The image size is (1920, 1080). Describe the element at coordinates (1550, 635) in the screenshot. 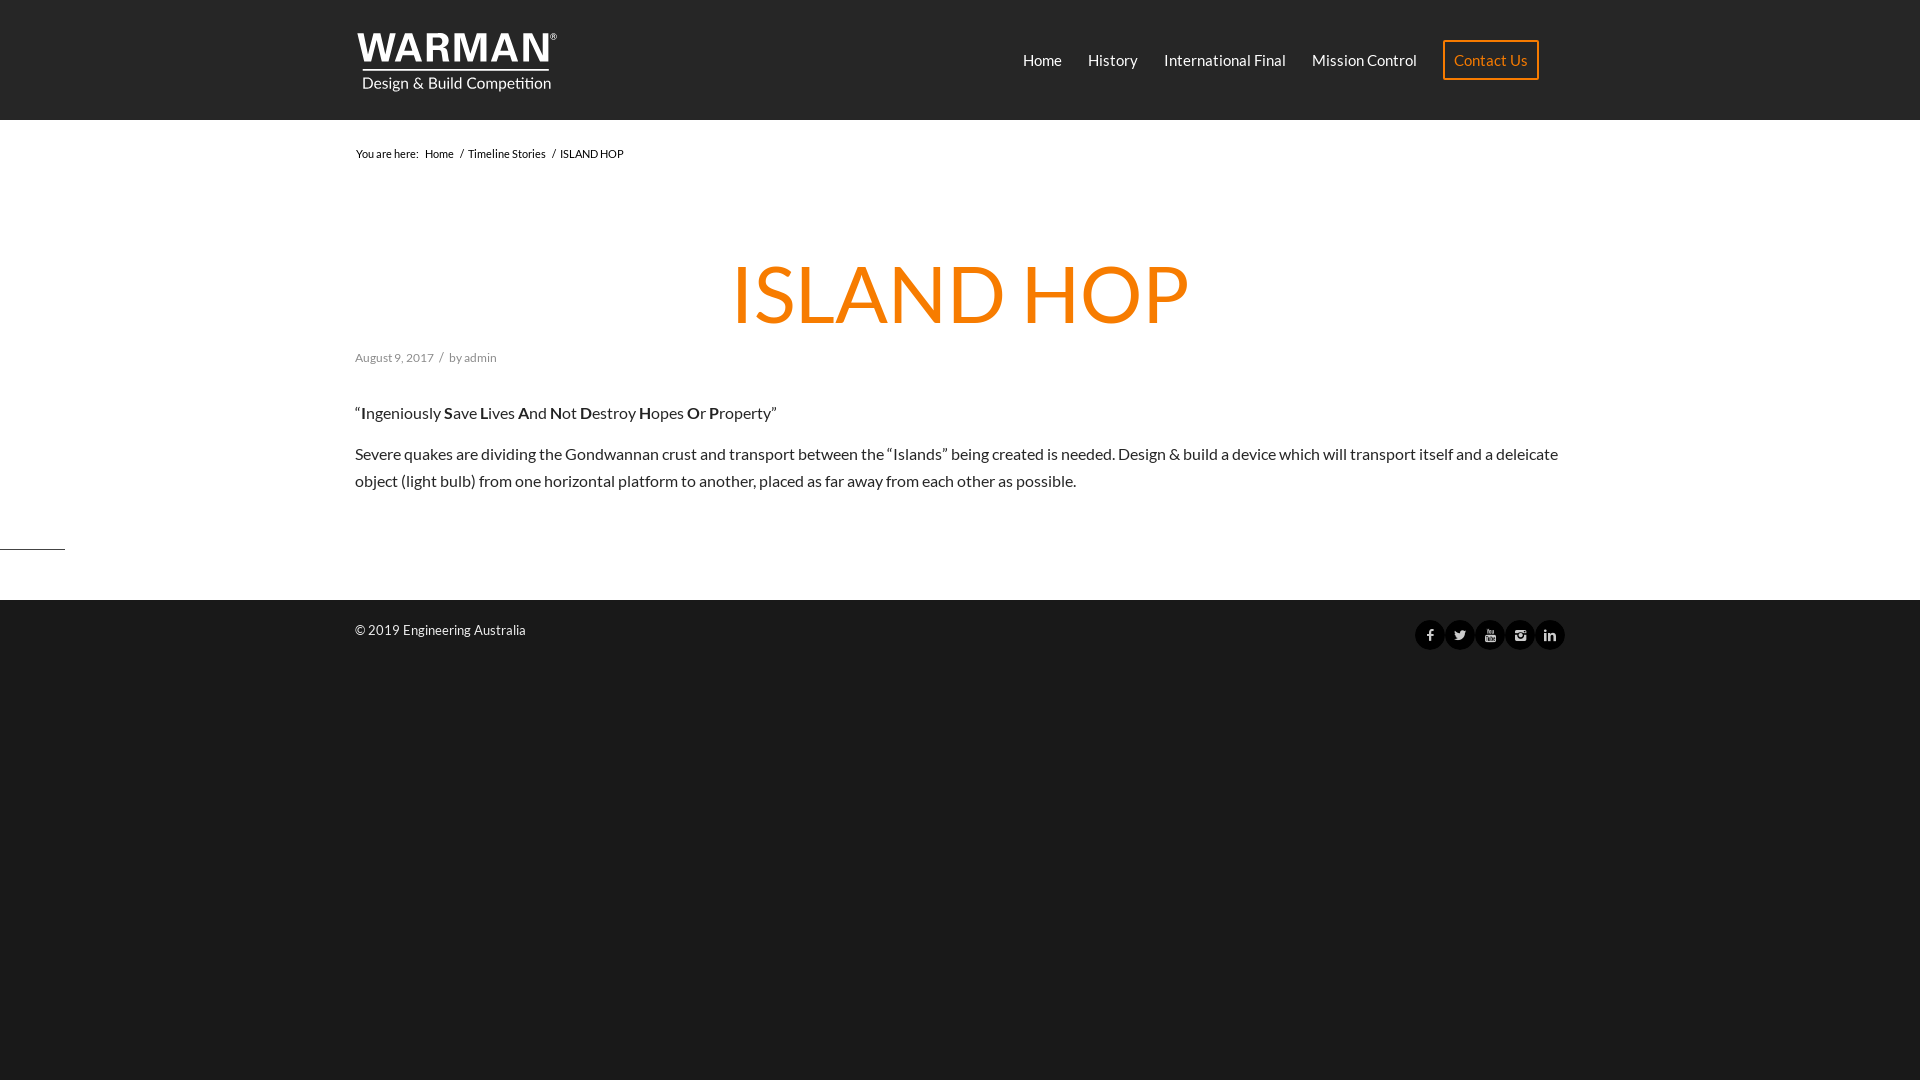

I see `Linkedin` at that location.